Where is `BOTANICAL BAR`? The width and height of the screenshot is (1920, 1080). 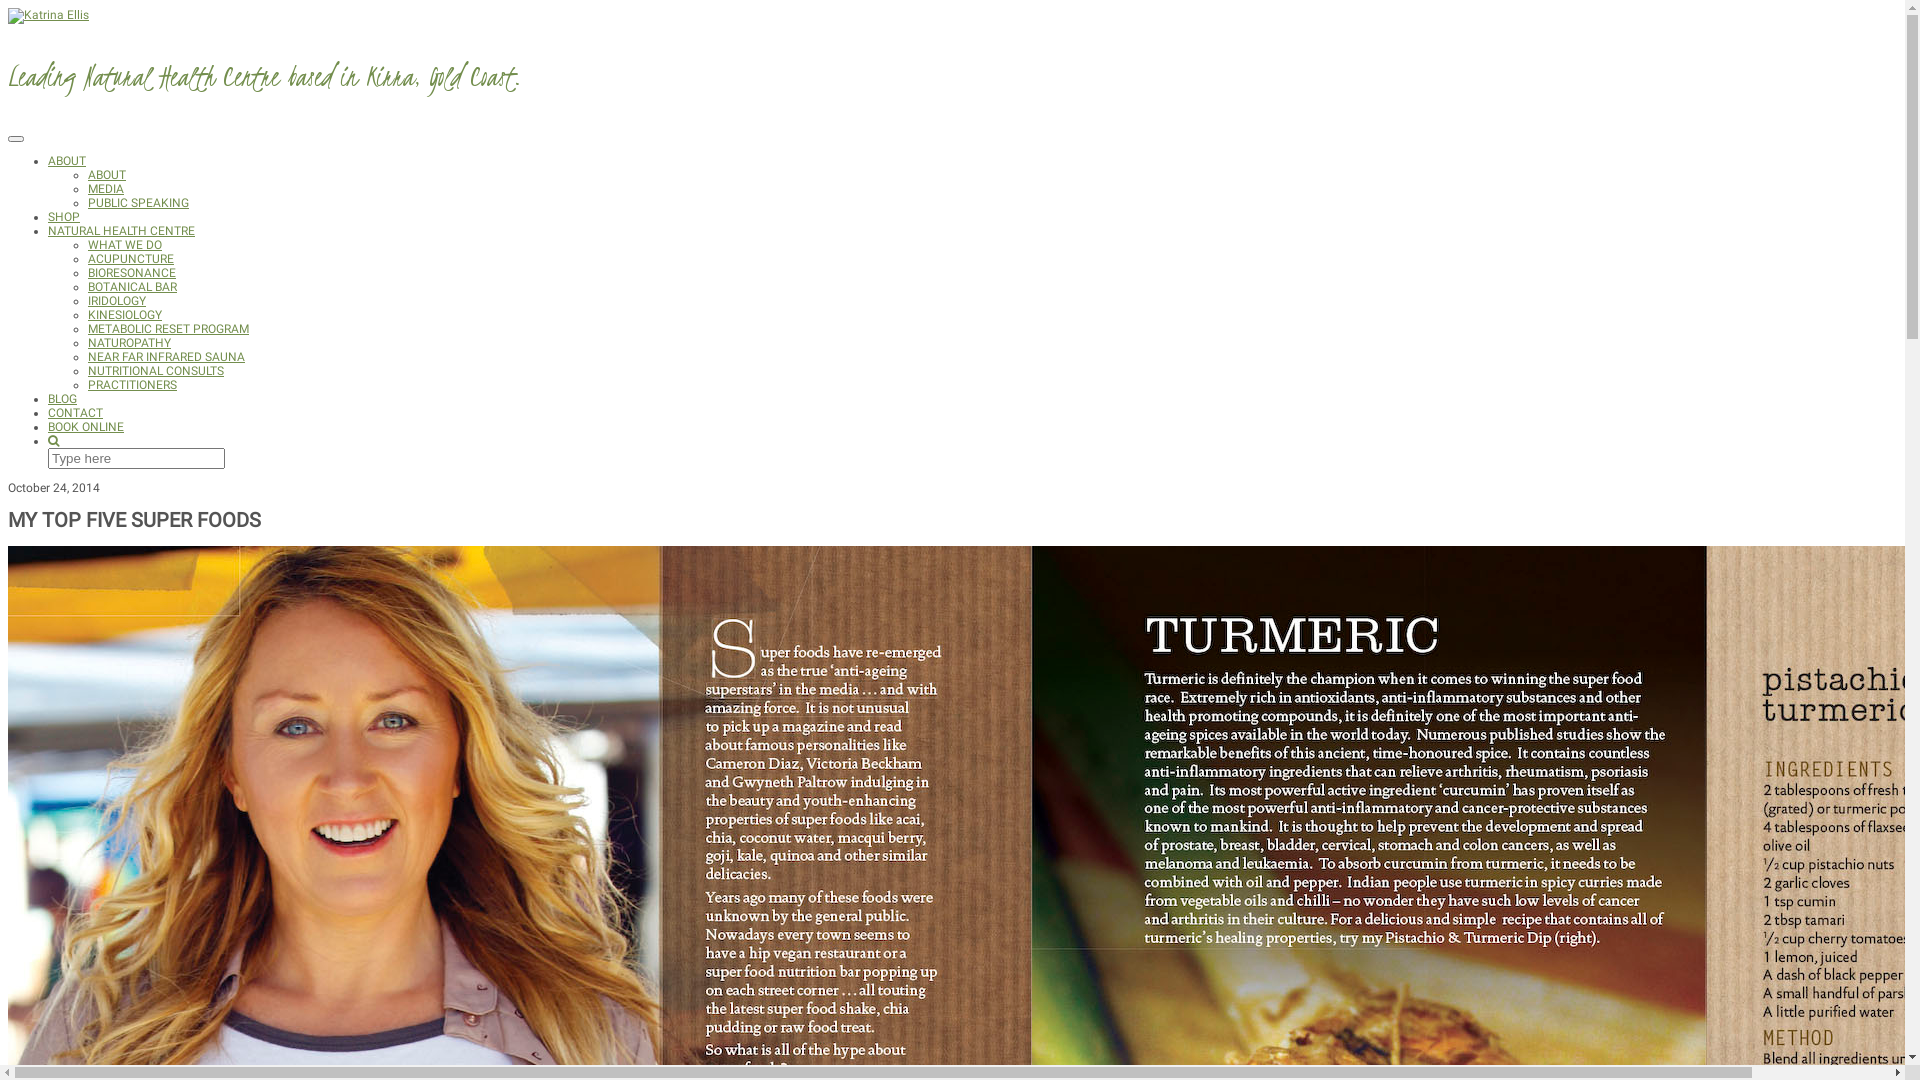 BOTANICAL BAR is located at coordinates (132, 287).